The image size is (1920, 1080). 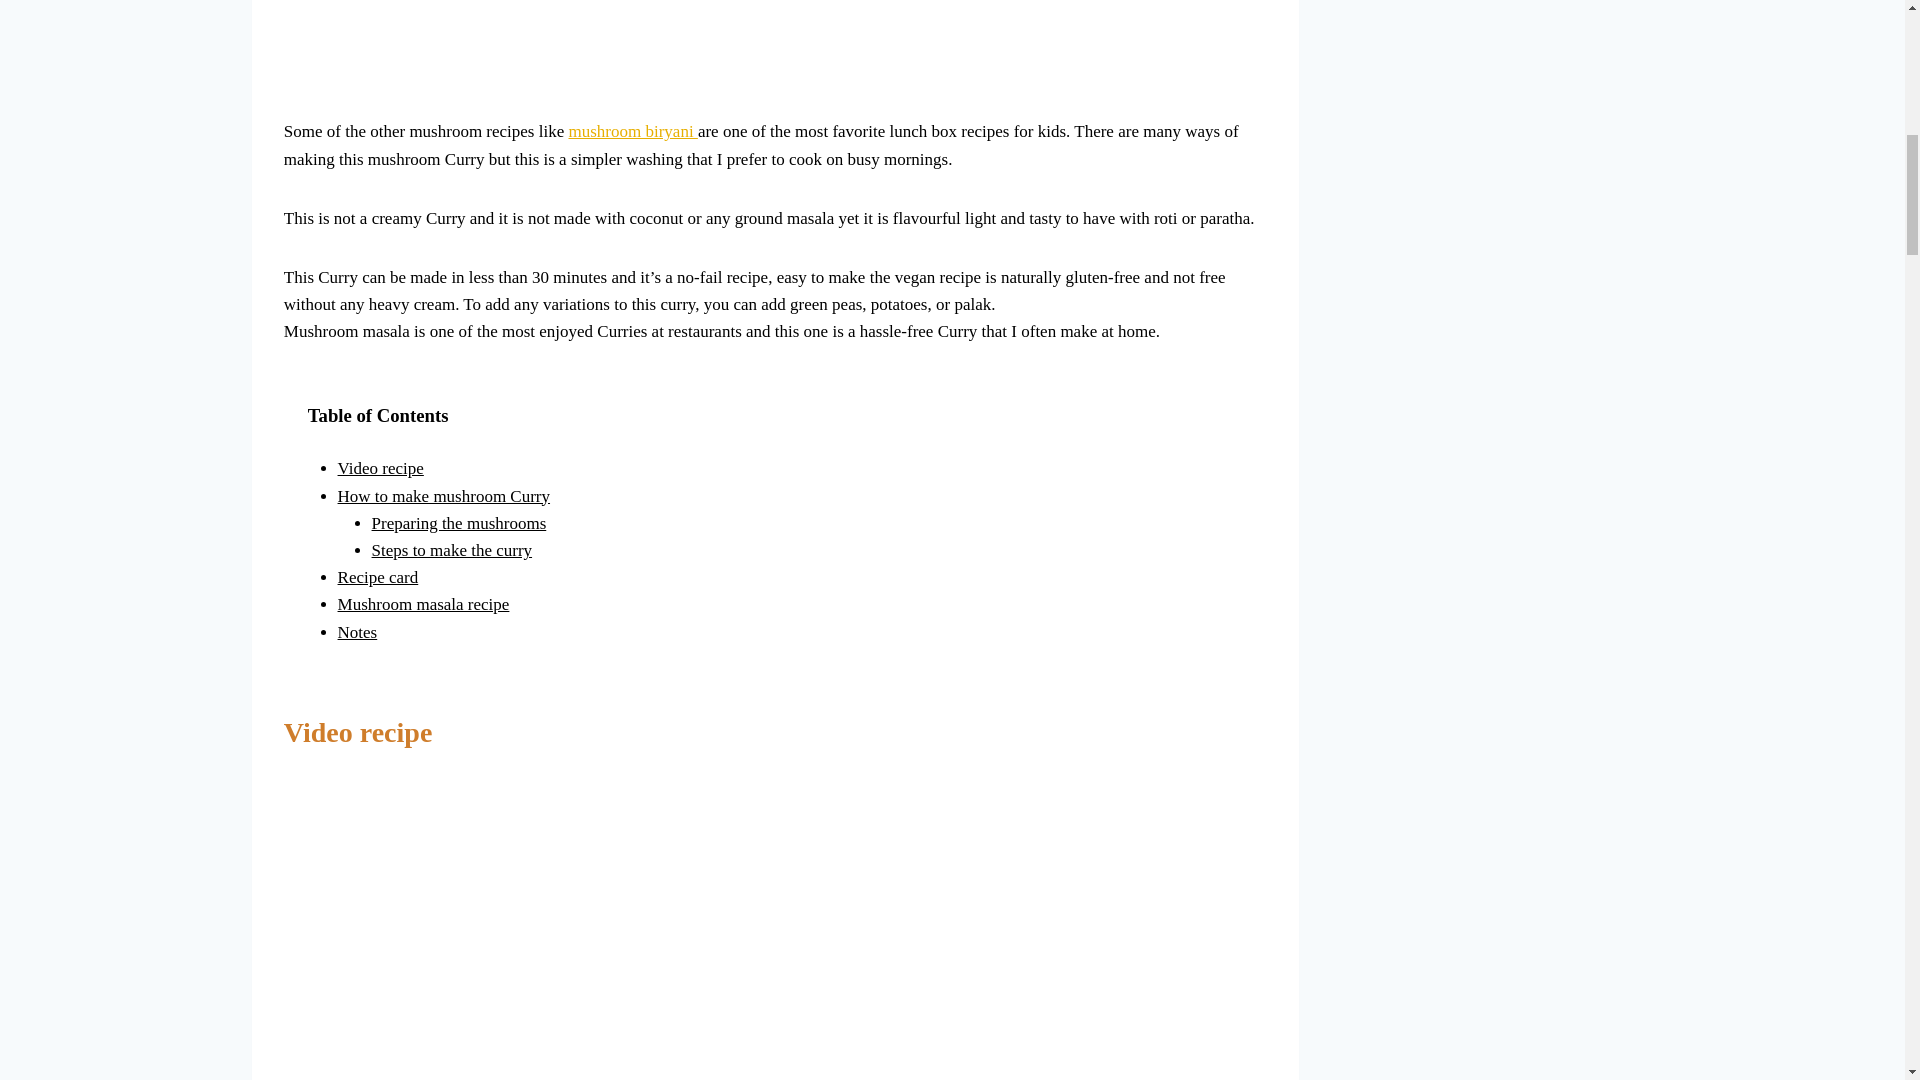 What do you see at coordinates (378, 578) in the screenshot?
I see `Recipe card` at bounding box center [378, 578].